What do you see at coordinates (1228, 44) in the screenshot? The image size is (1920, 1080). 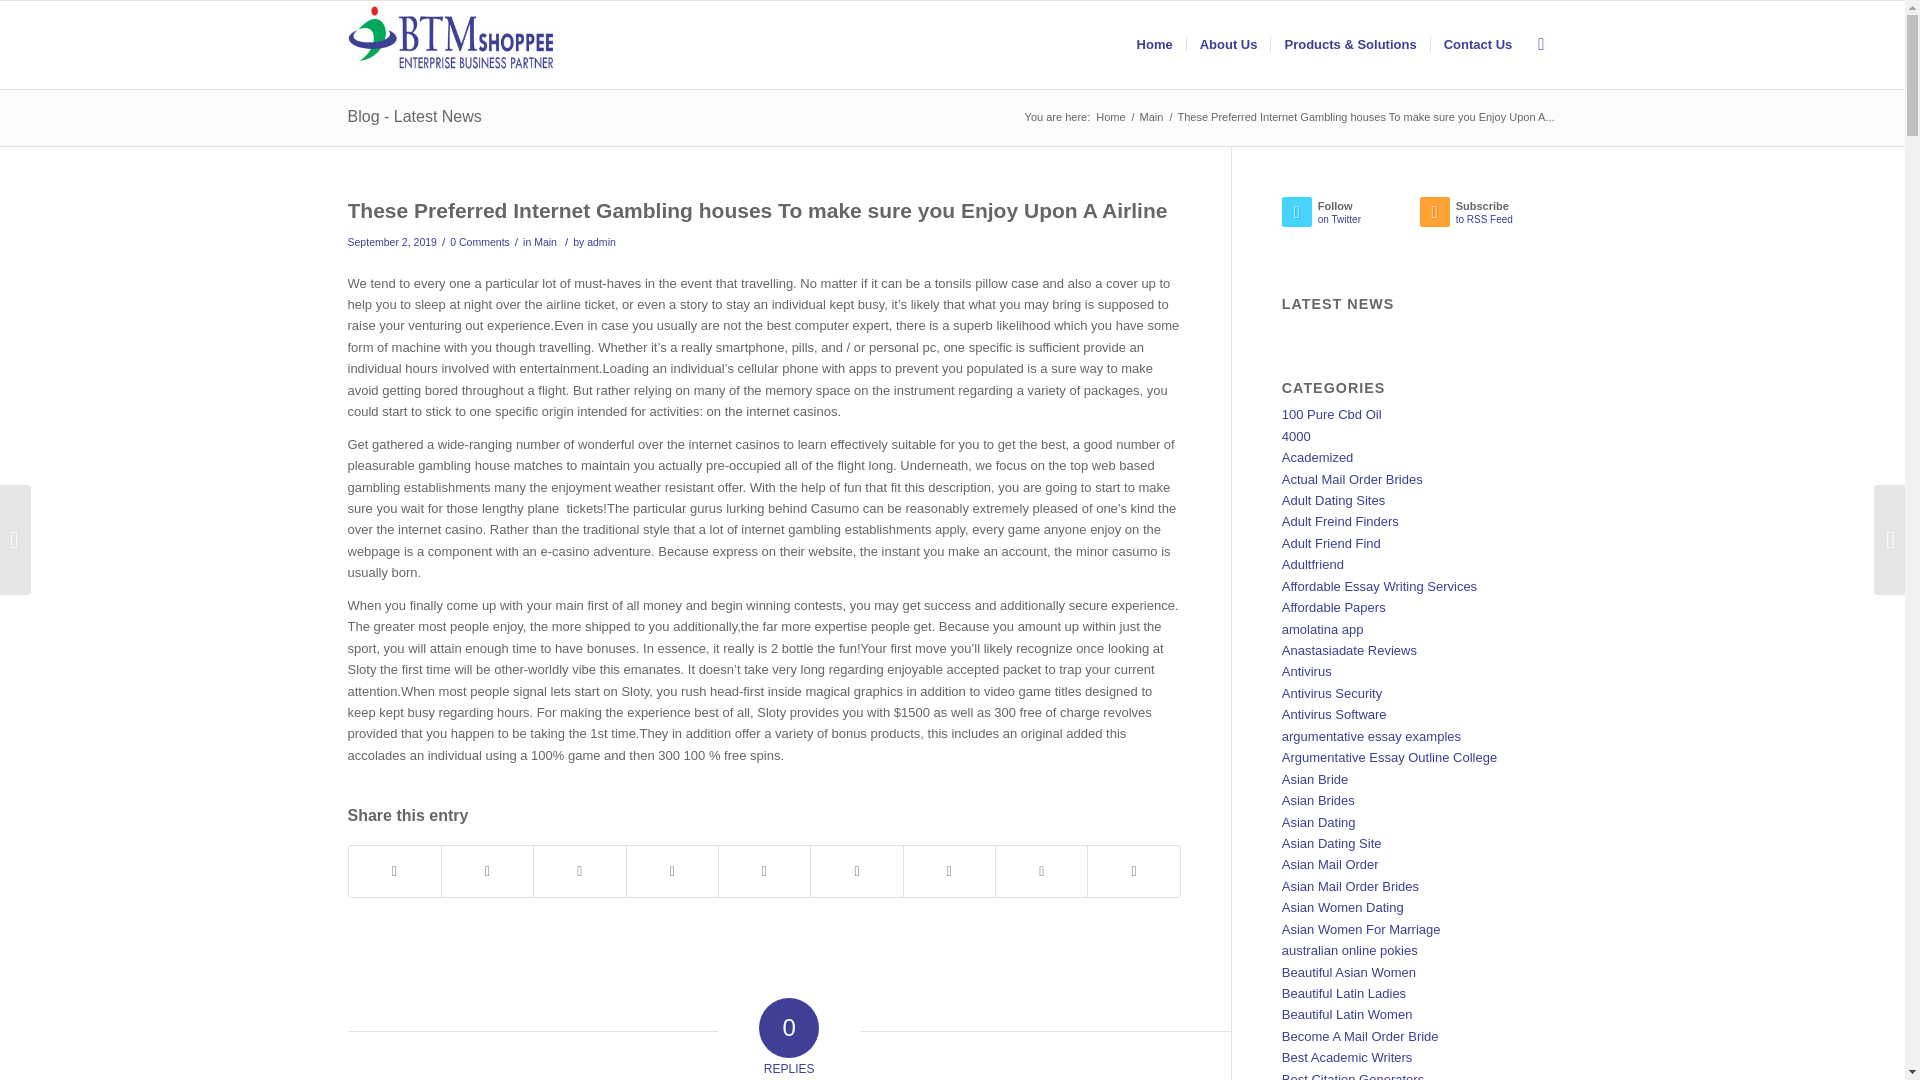 I see `About Us` at bounding box center [1228, 44].